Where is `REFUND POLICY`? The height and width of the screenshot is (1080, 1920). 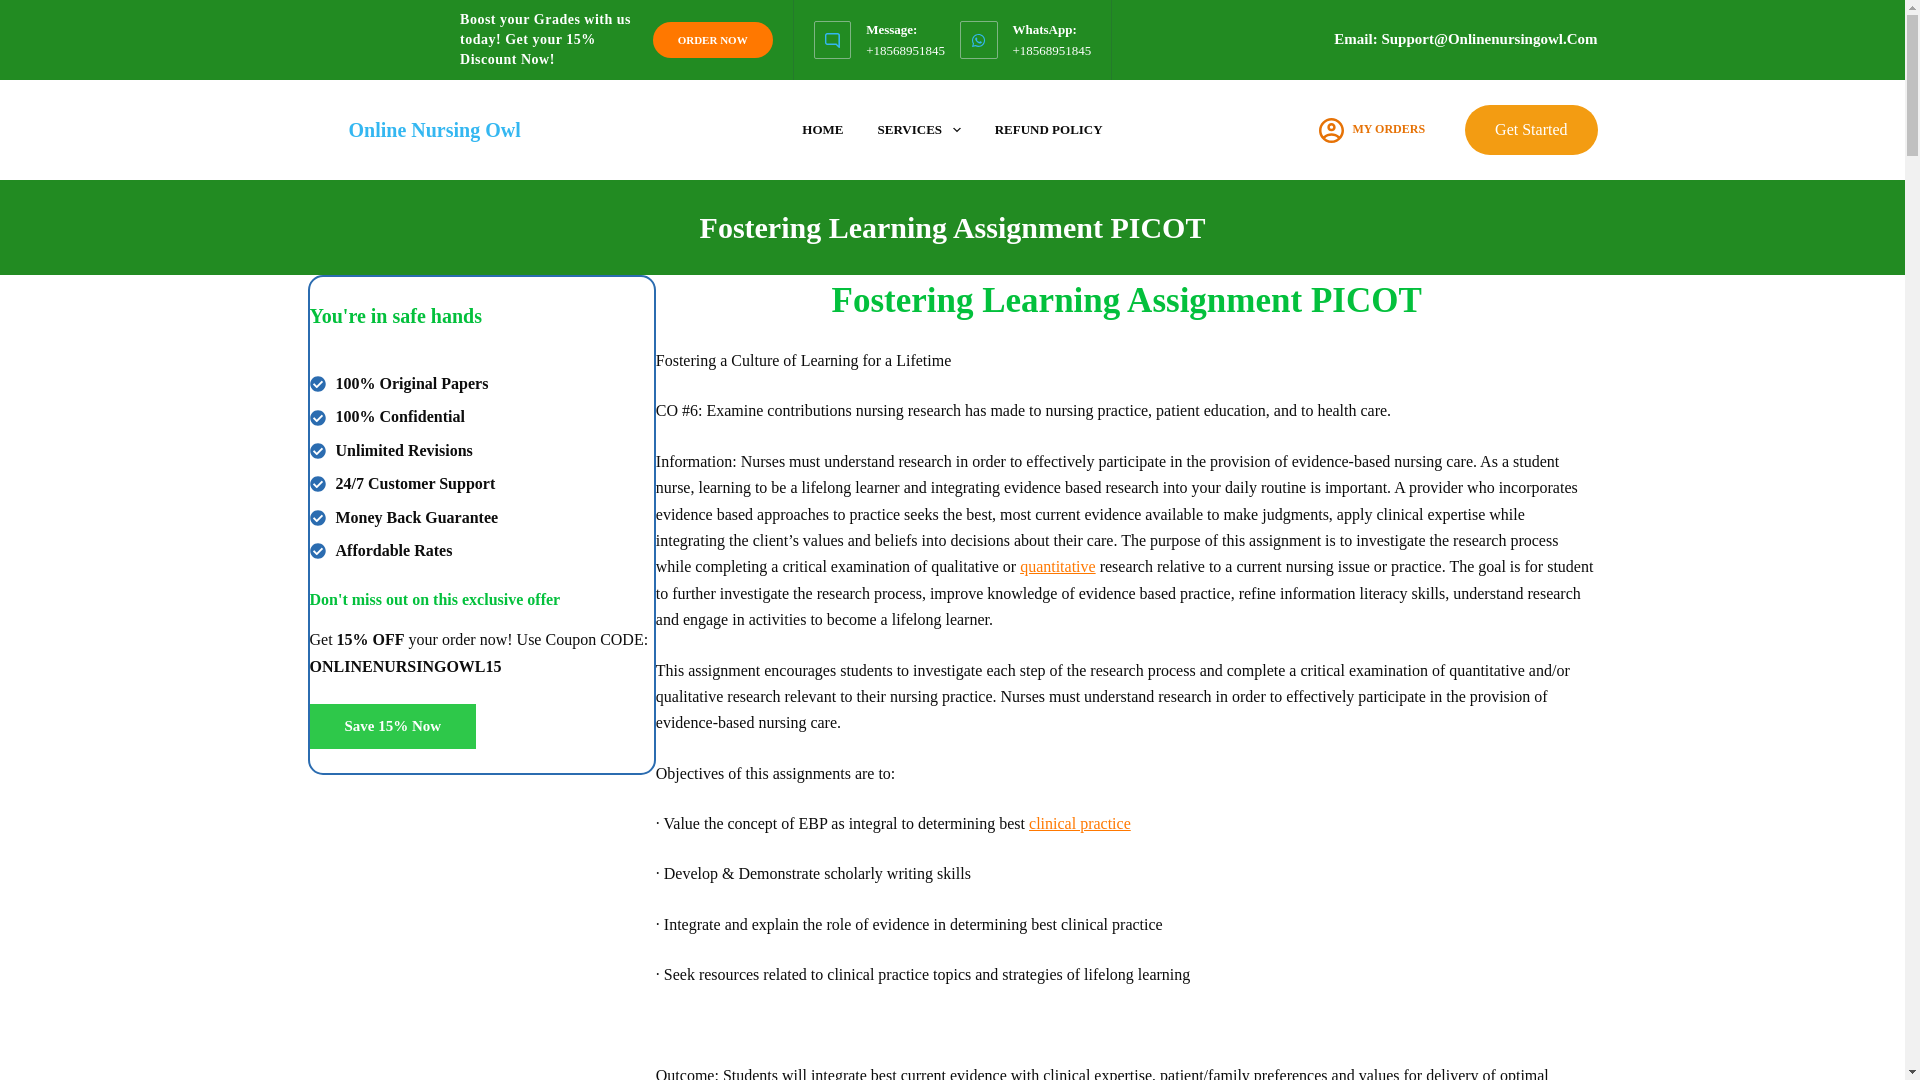
REFUND POLICY is located at coordinates (1048, 129).